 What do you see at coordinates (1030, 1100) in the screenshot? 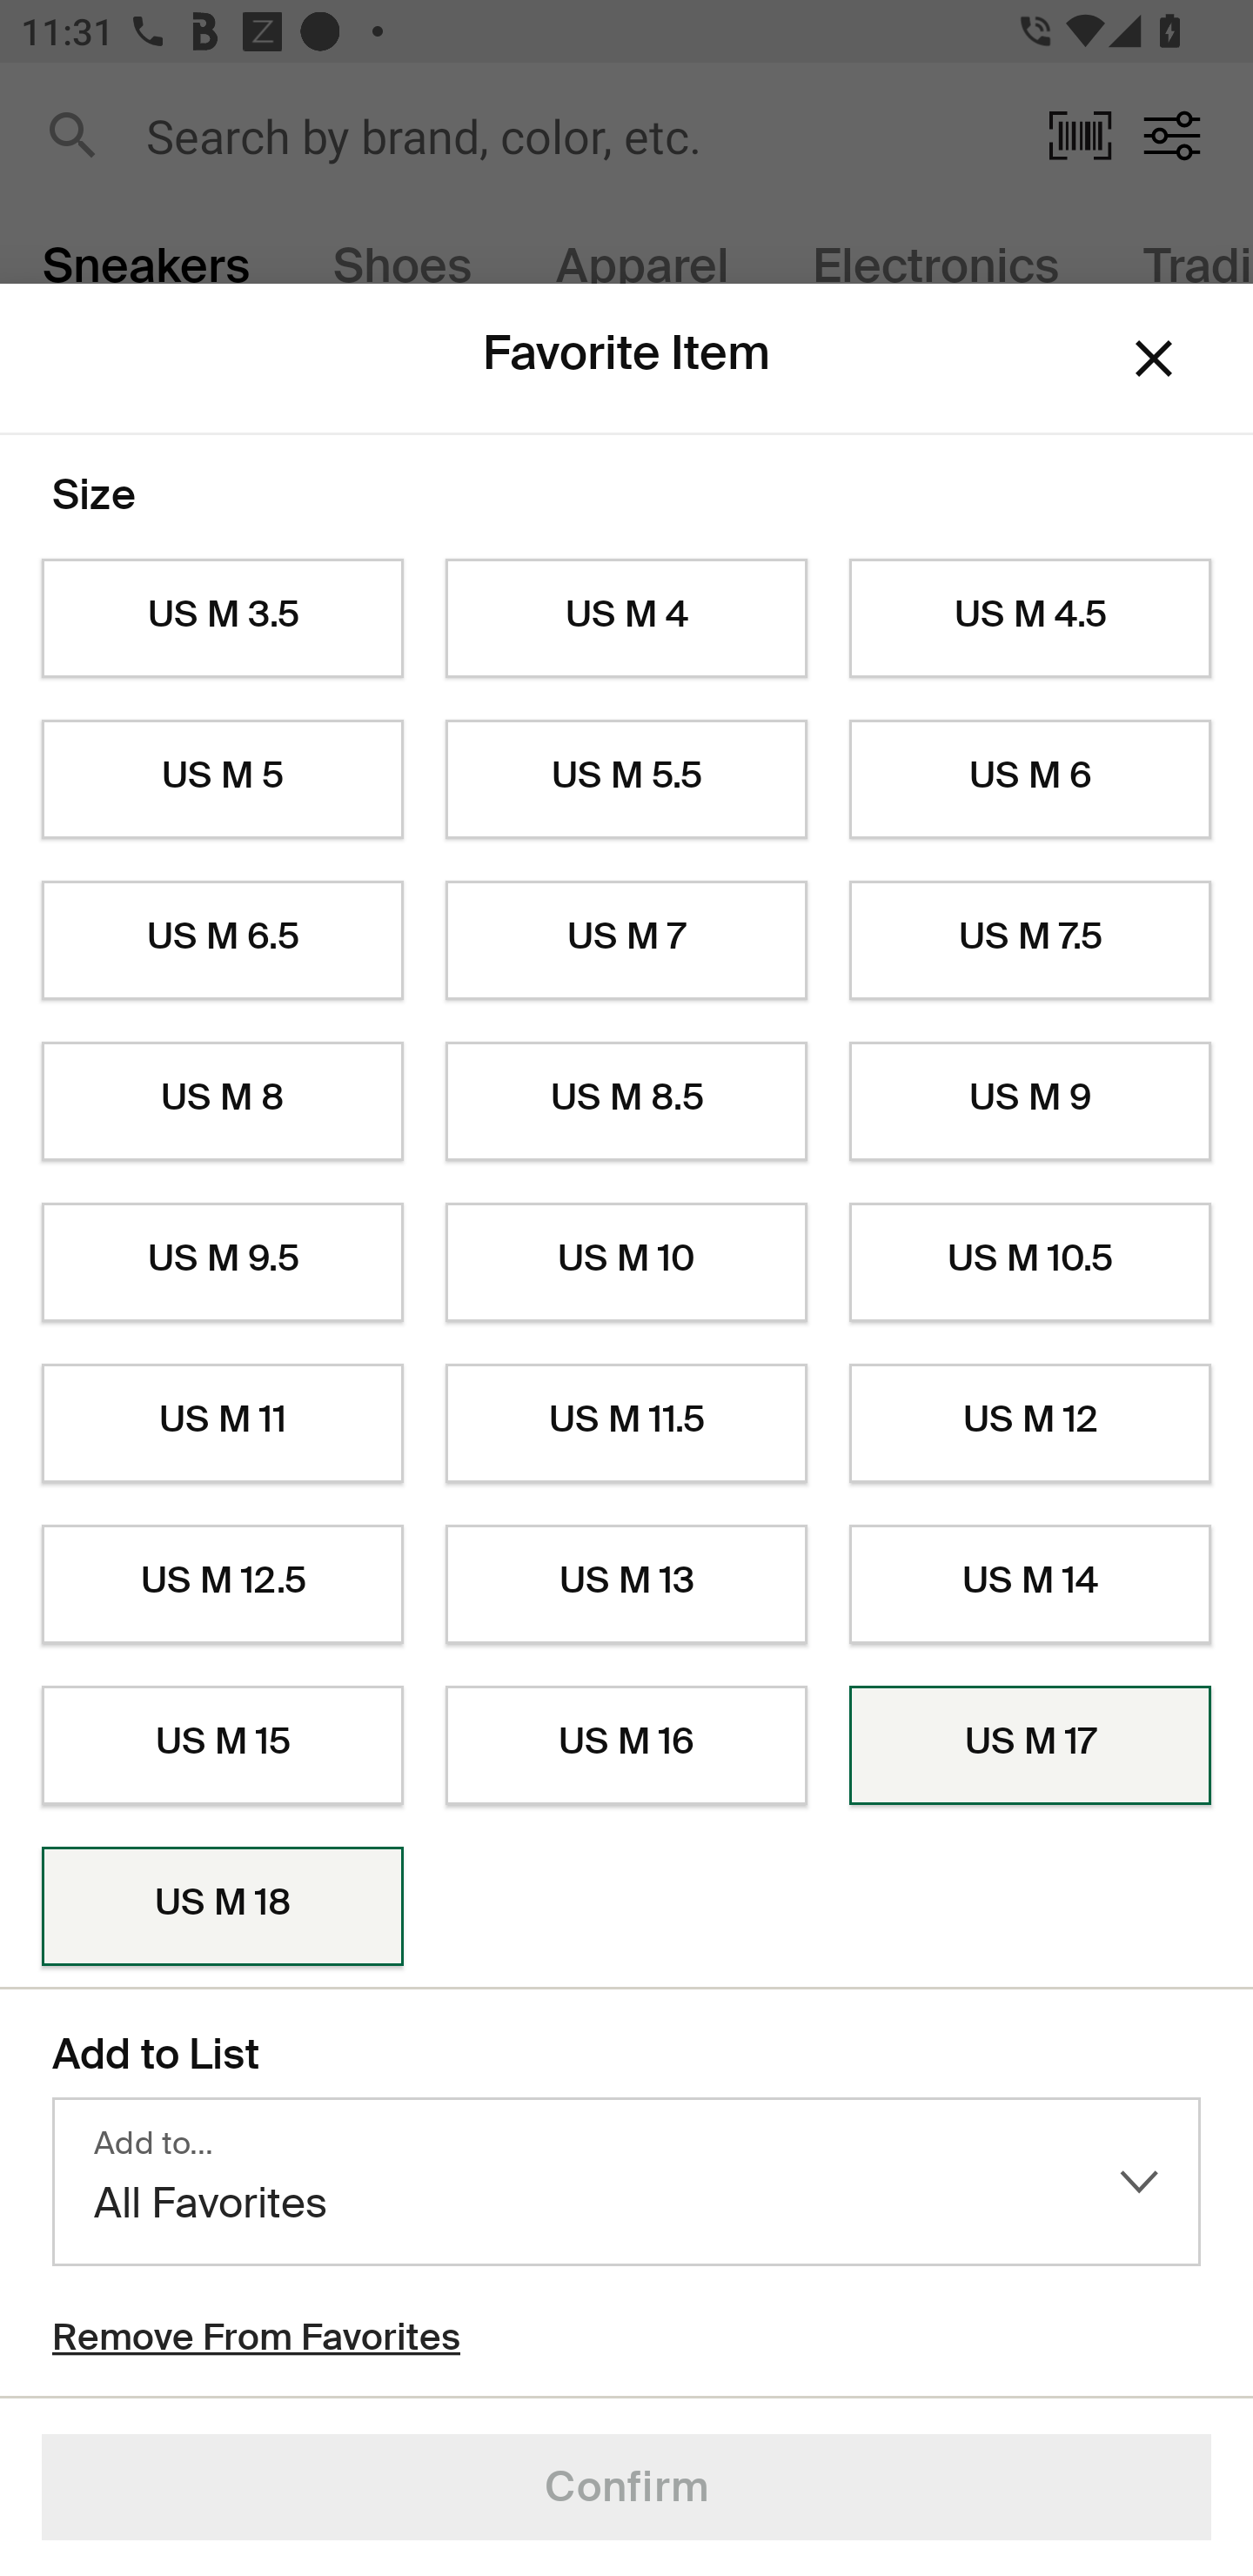
I see `US M 9` at bounding box center [1030, 1100].